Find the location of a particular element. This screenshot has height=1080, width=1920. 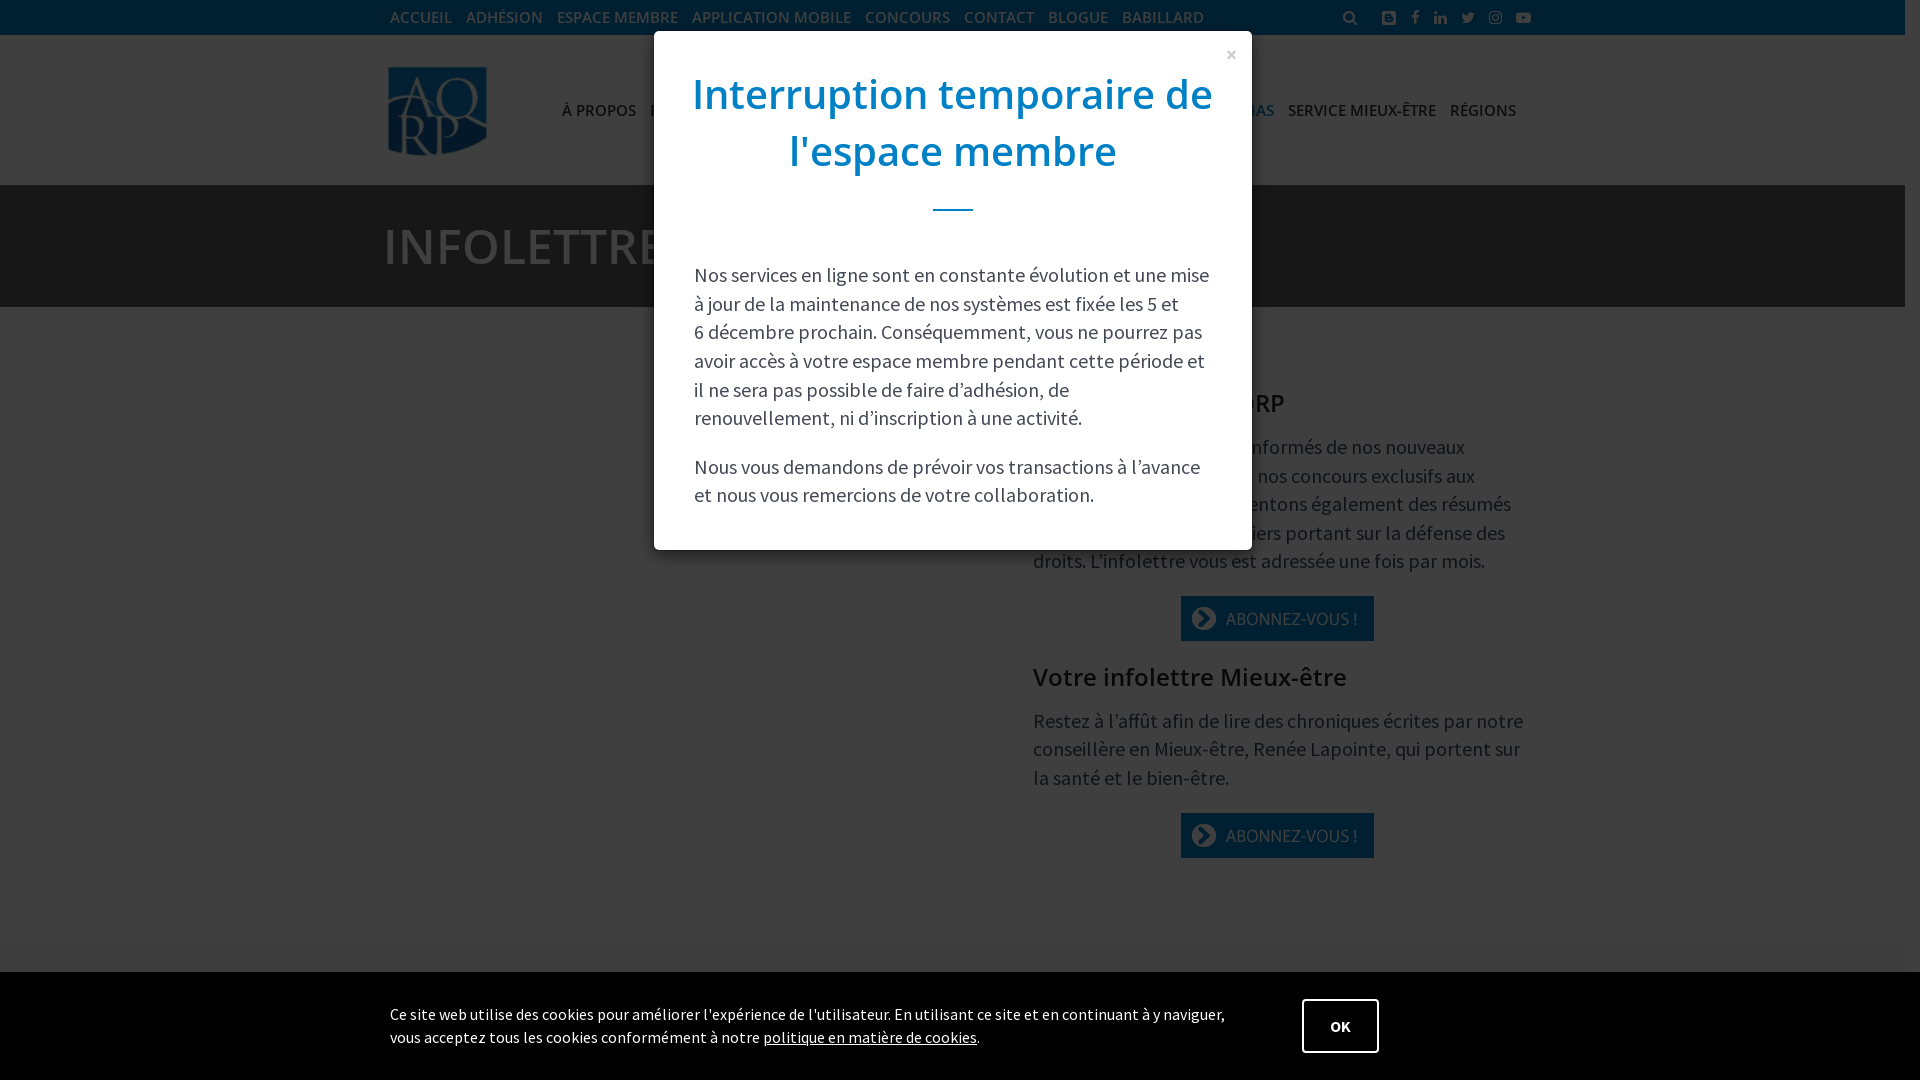

BLOGUE is located at coordinates (1077, 18).